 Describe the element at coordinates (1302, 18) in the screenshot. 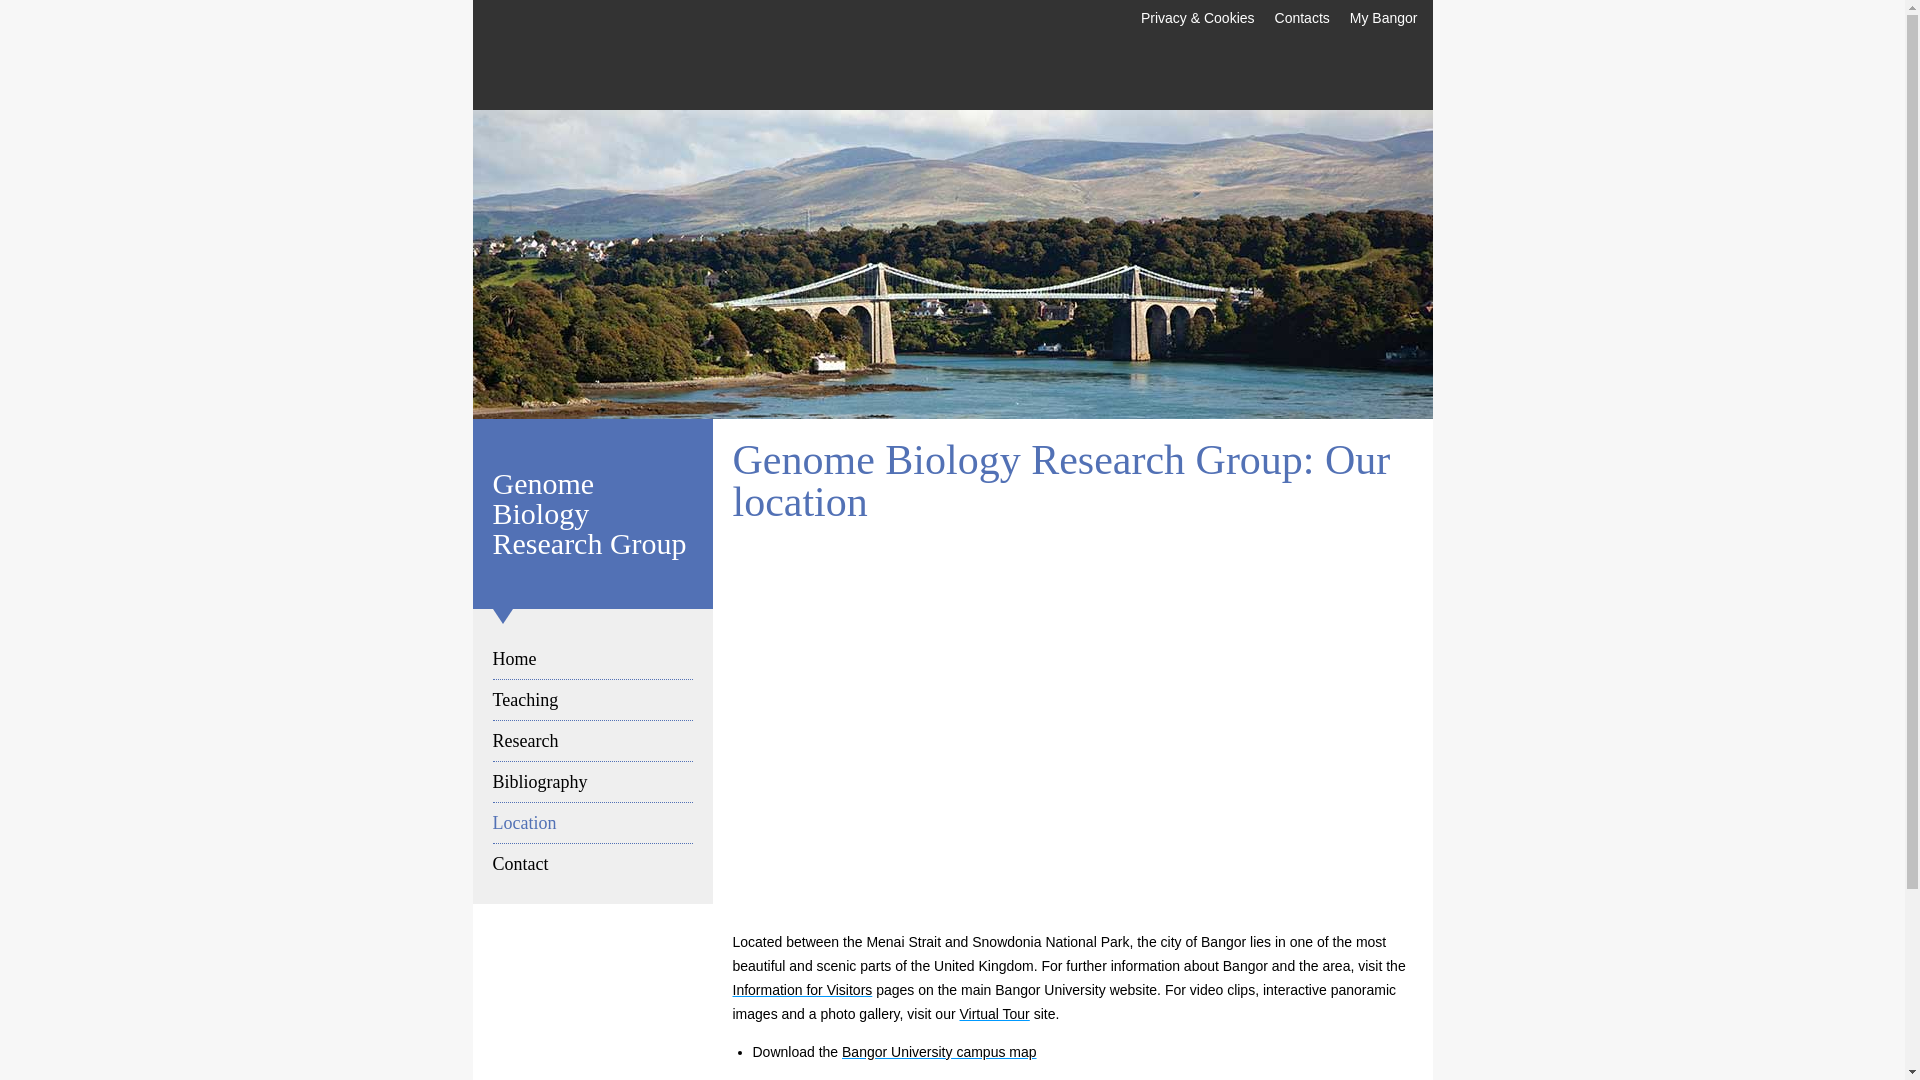

I see `Contacts` at that location.